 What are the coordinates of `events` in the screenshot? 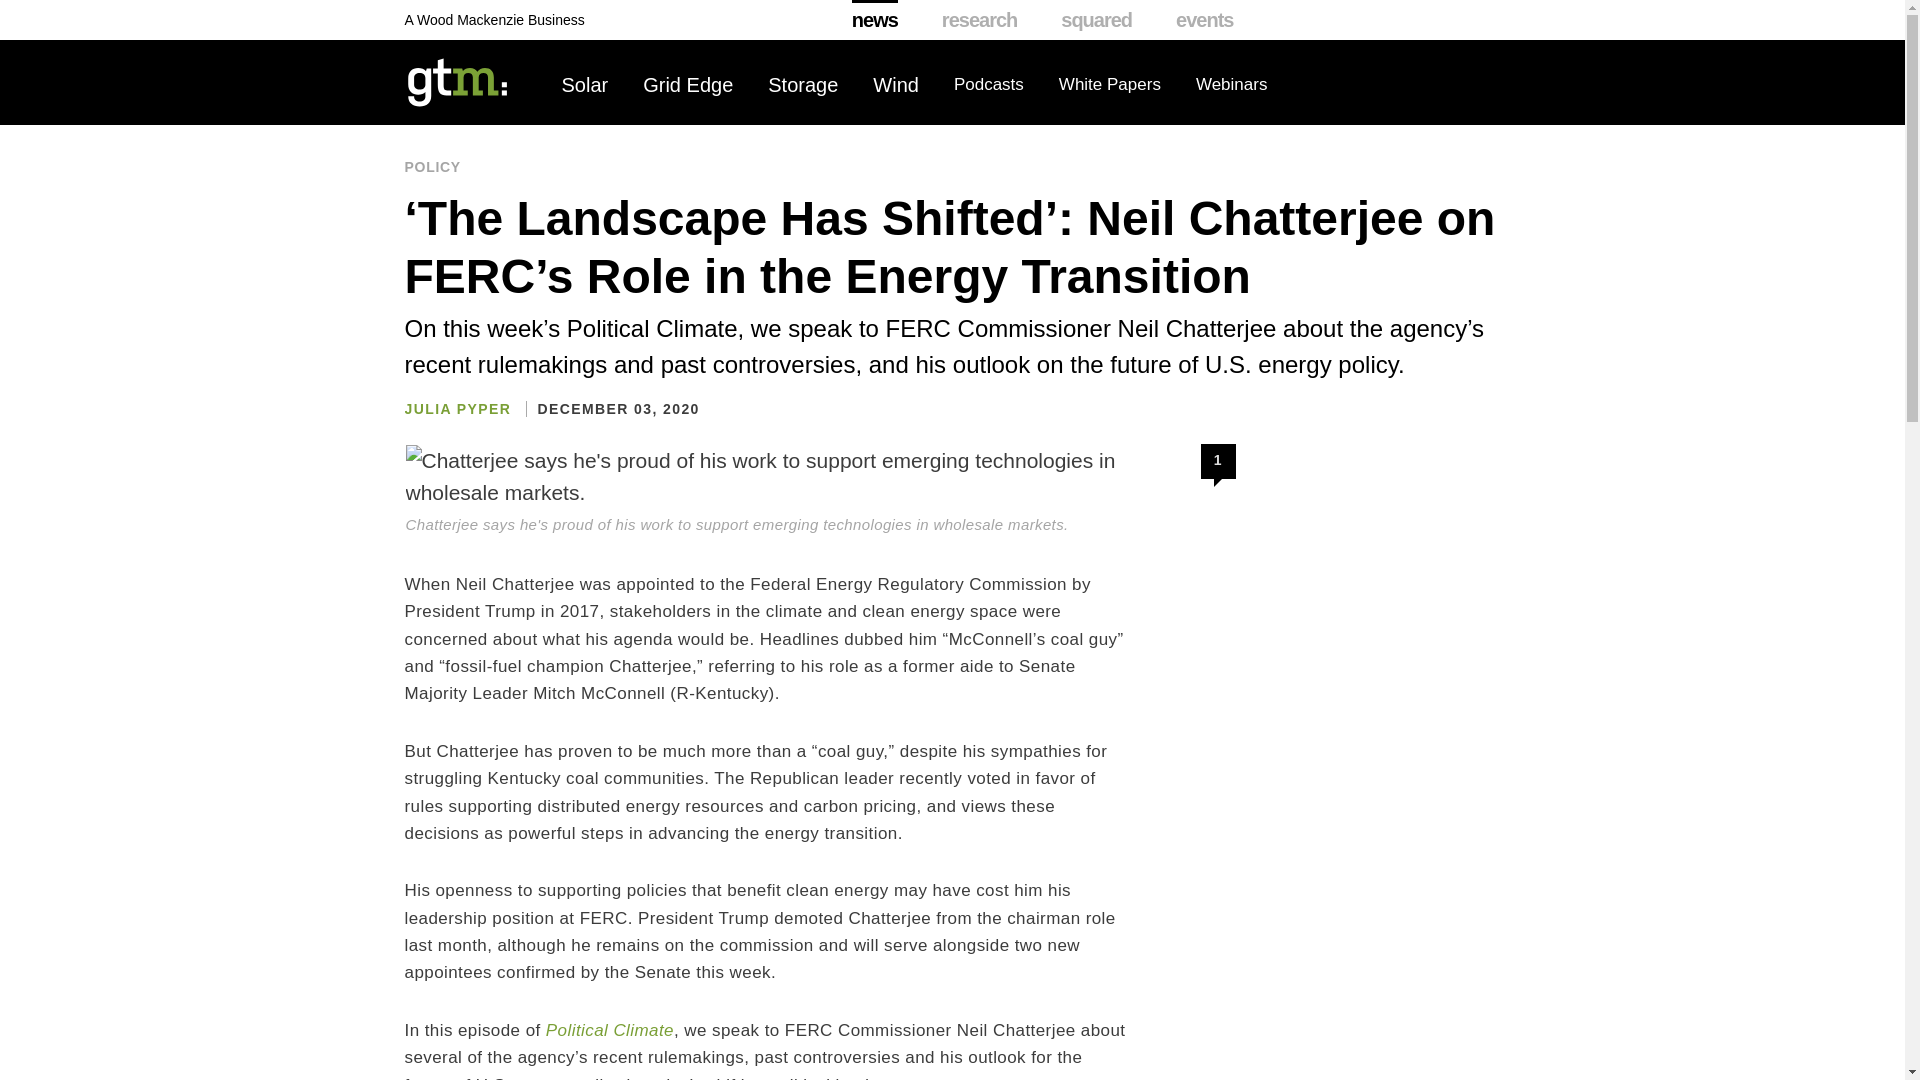 It's located at (1204, 20).